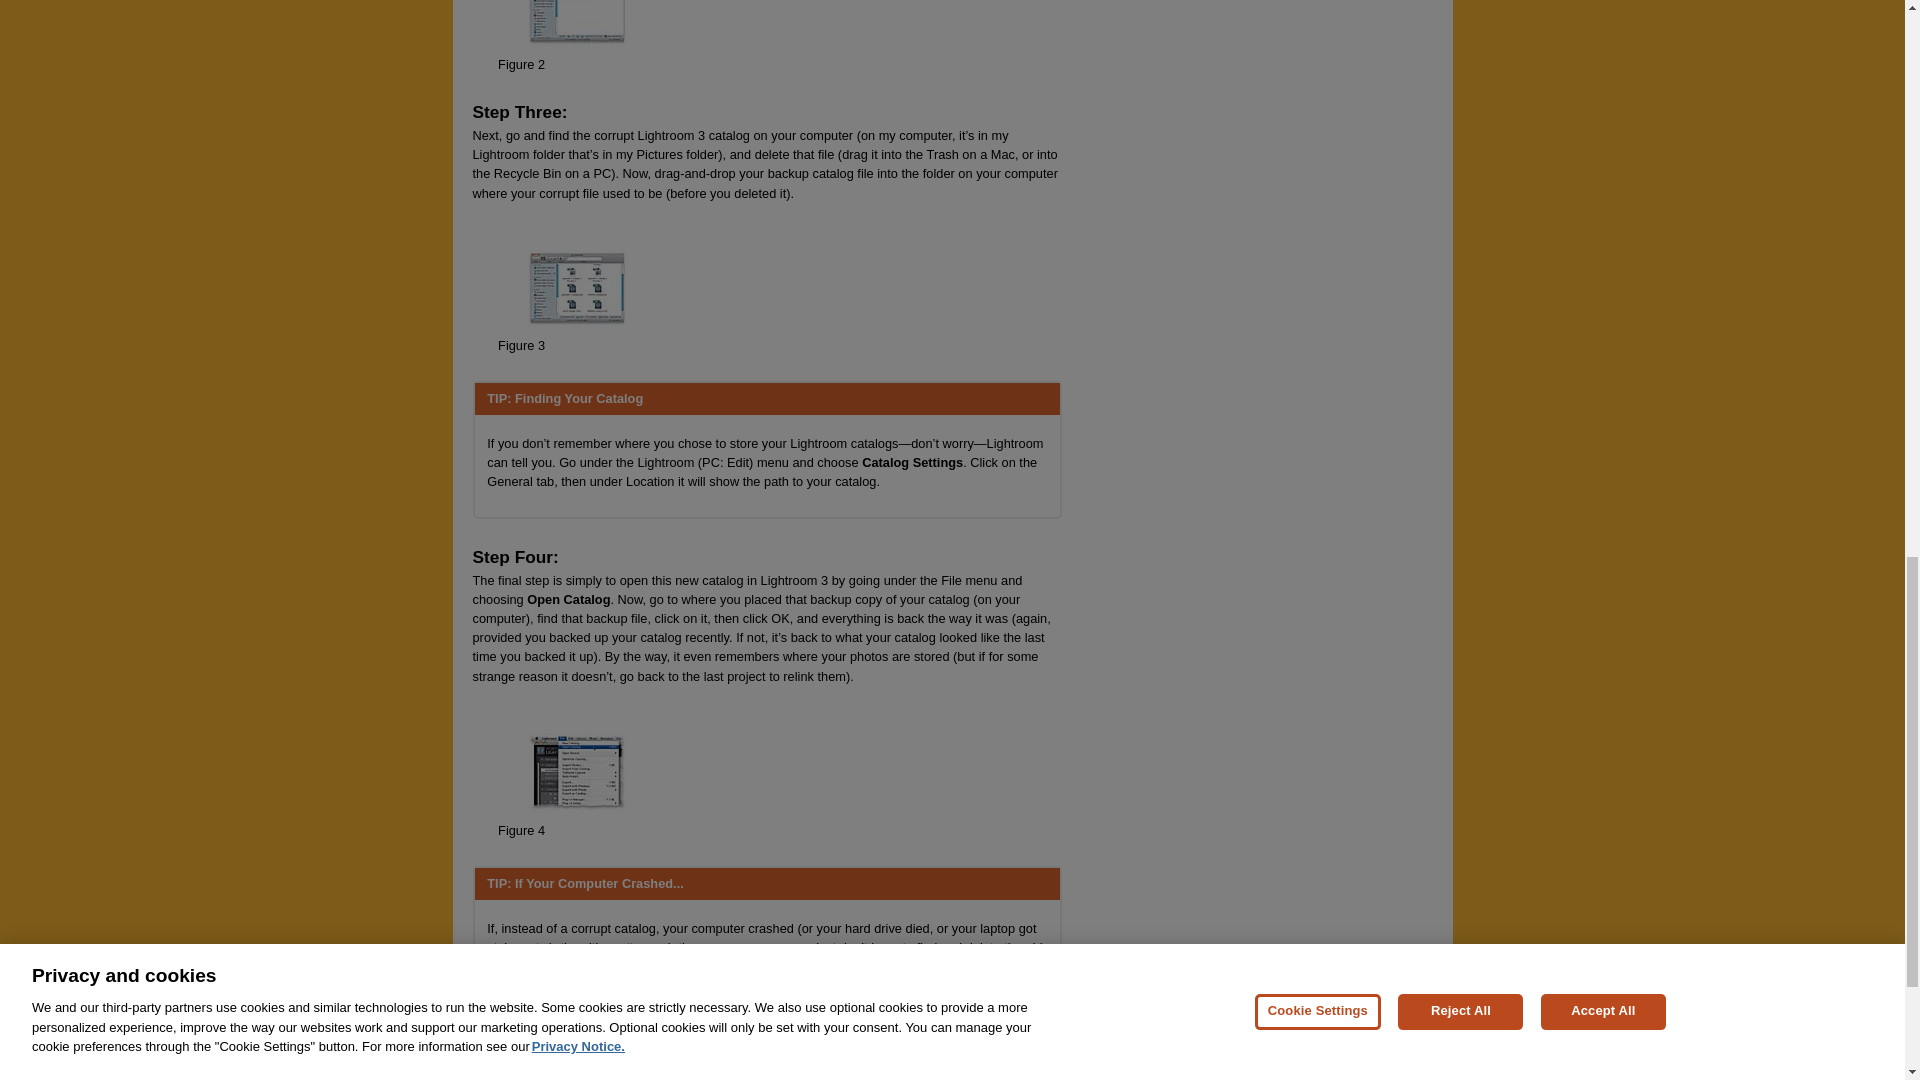  Describe the element at coordinates (521, 346) in the screenshot. I see `Figure 3` at that location.